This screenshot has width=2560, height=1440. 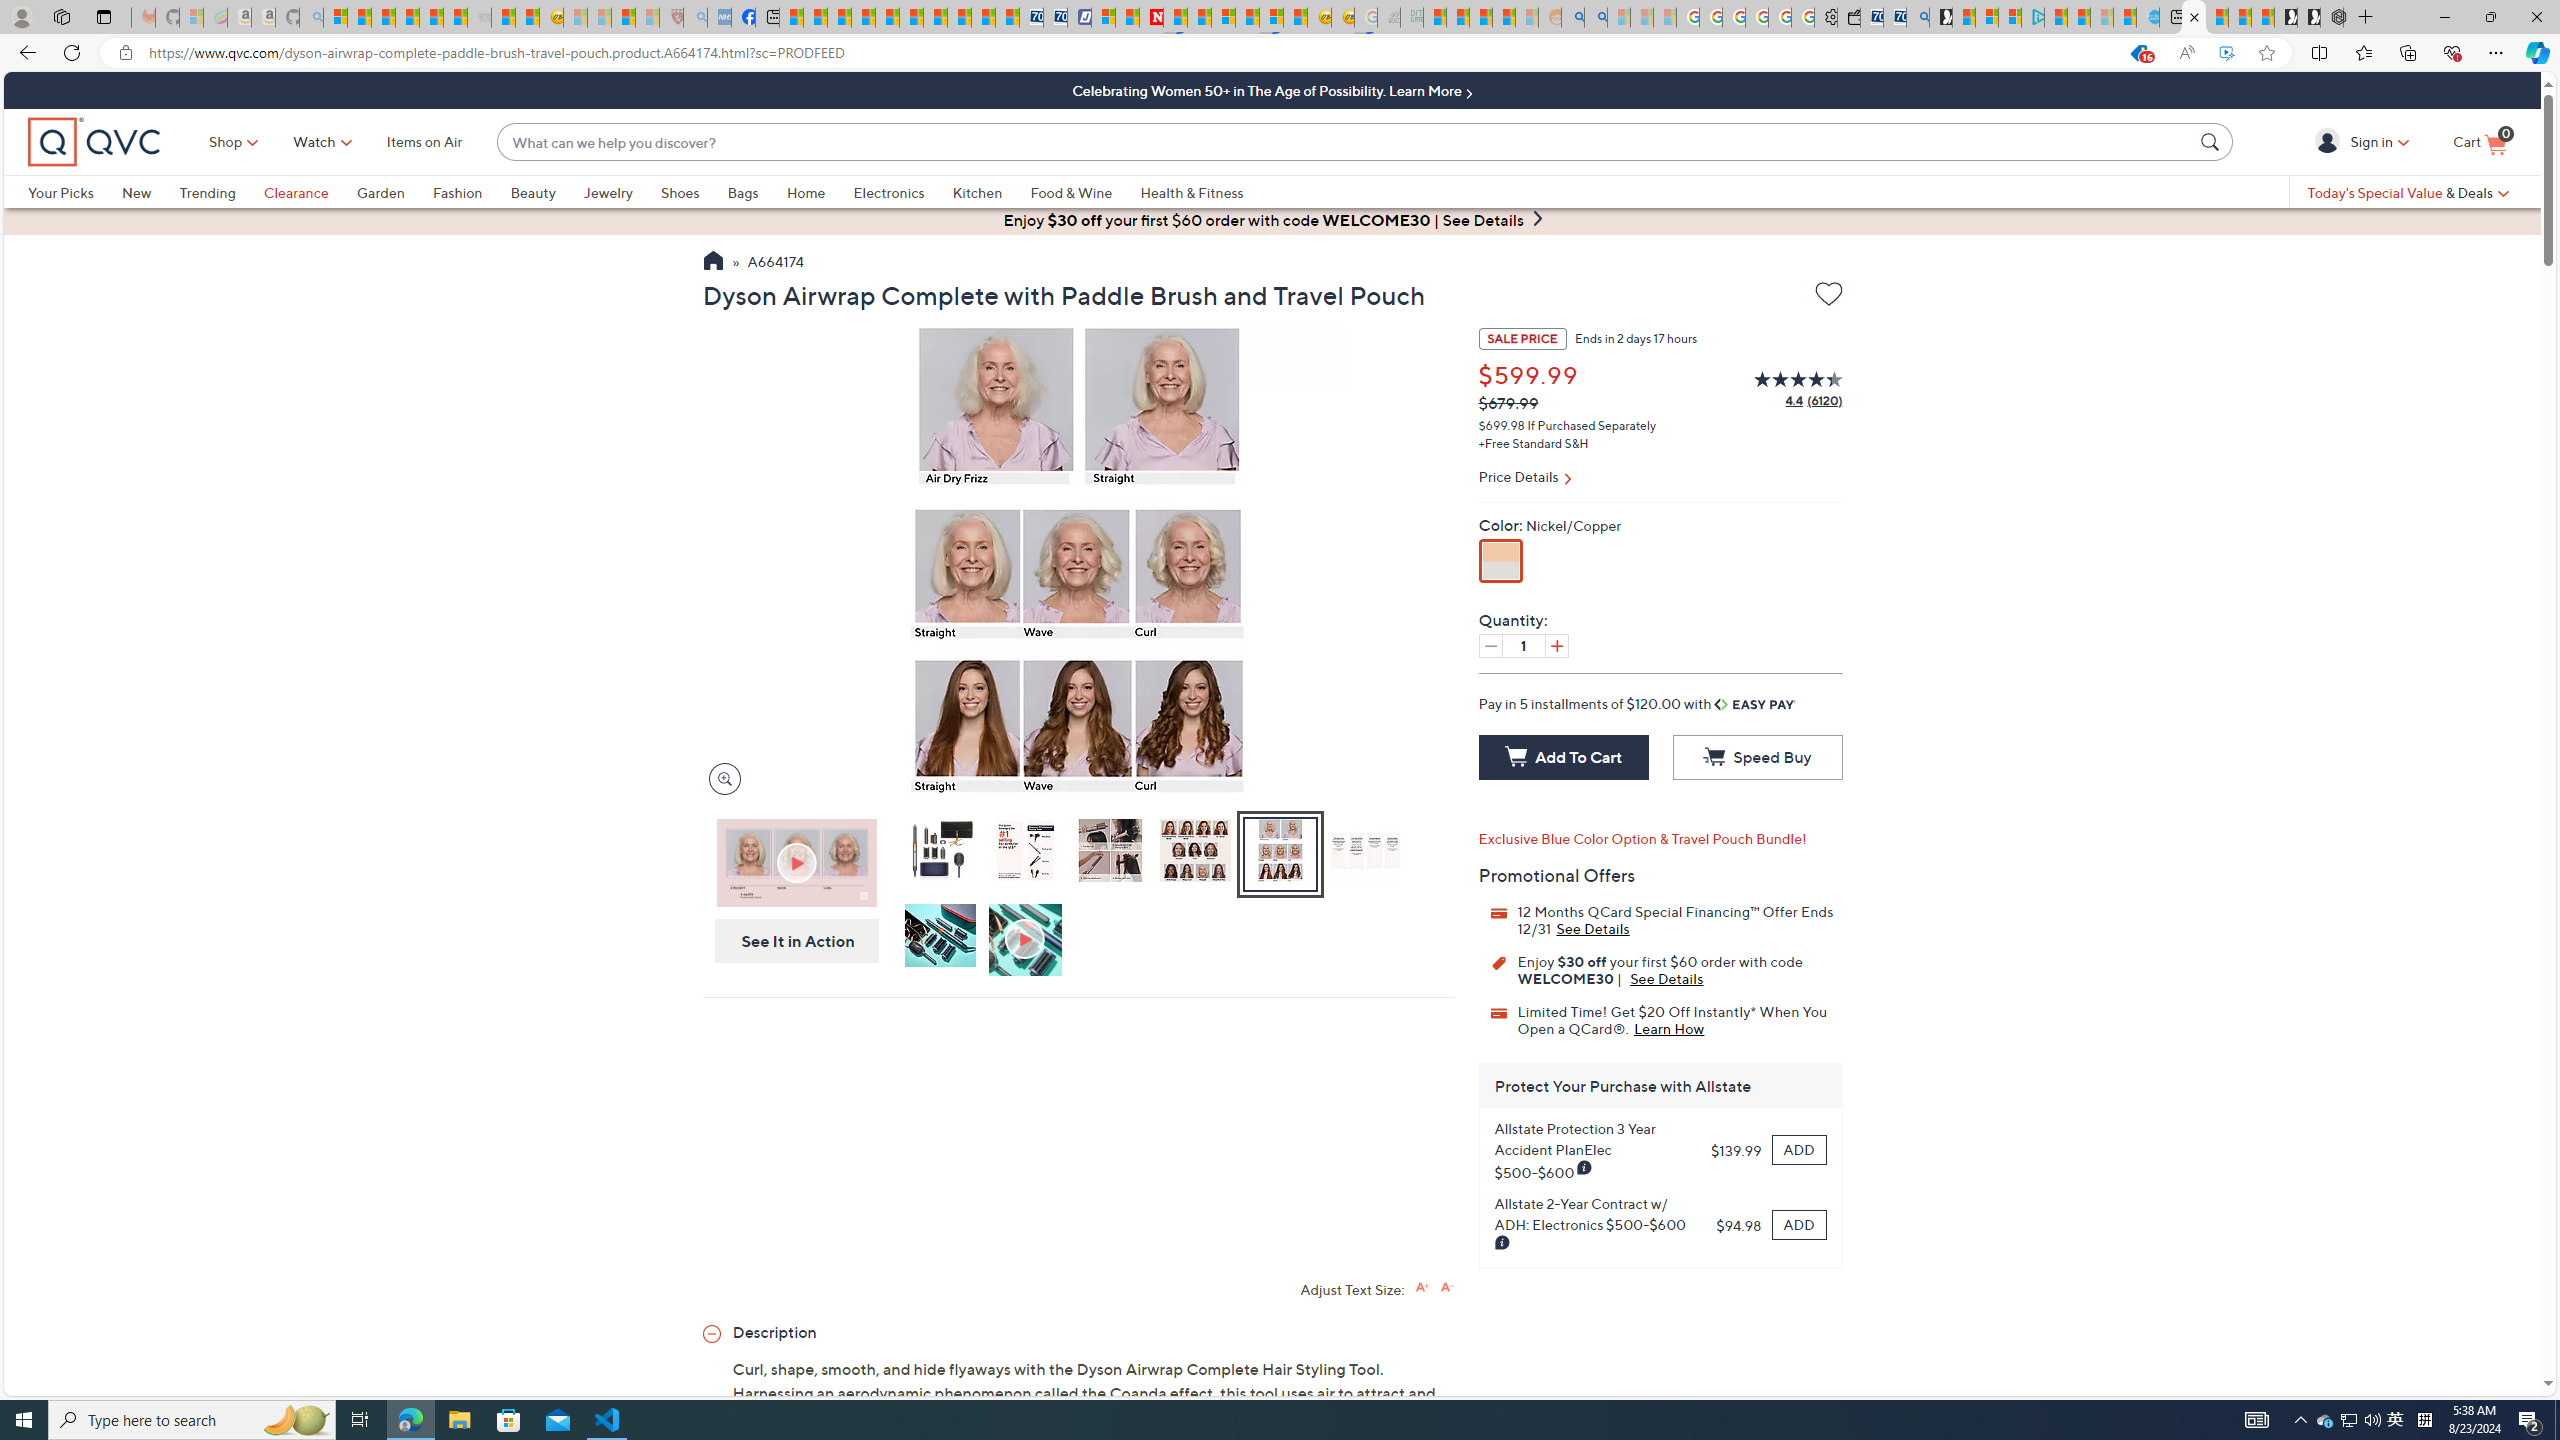 I want to click on Fashion, so click(x=472, y=192).